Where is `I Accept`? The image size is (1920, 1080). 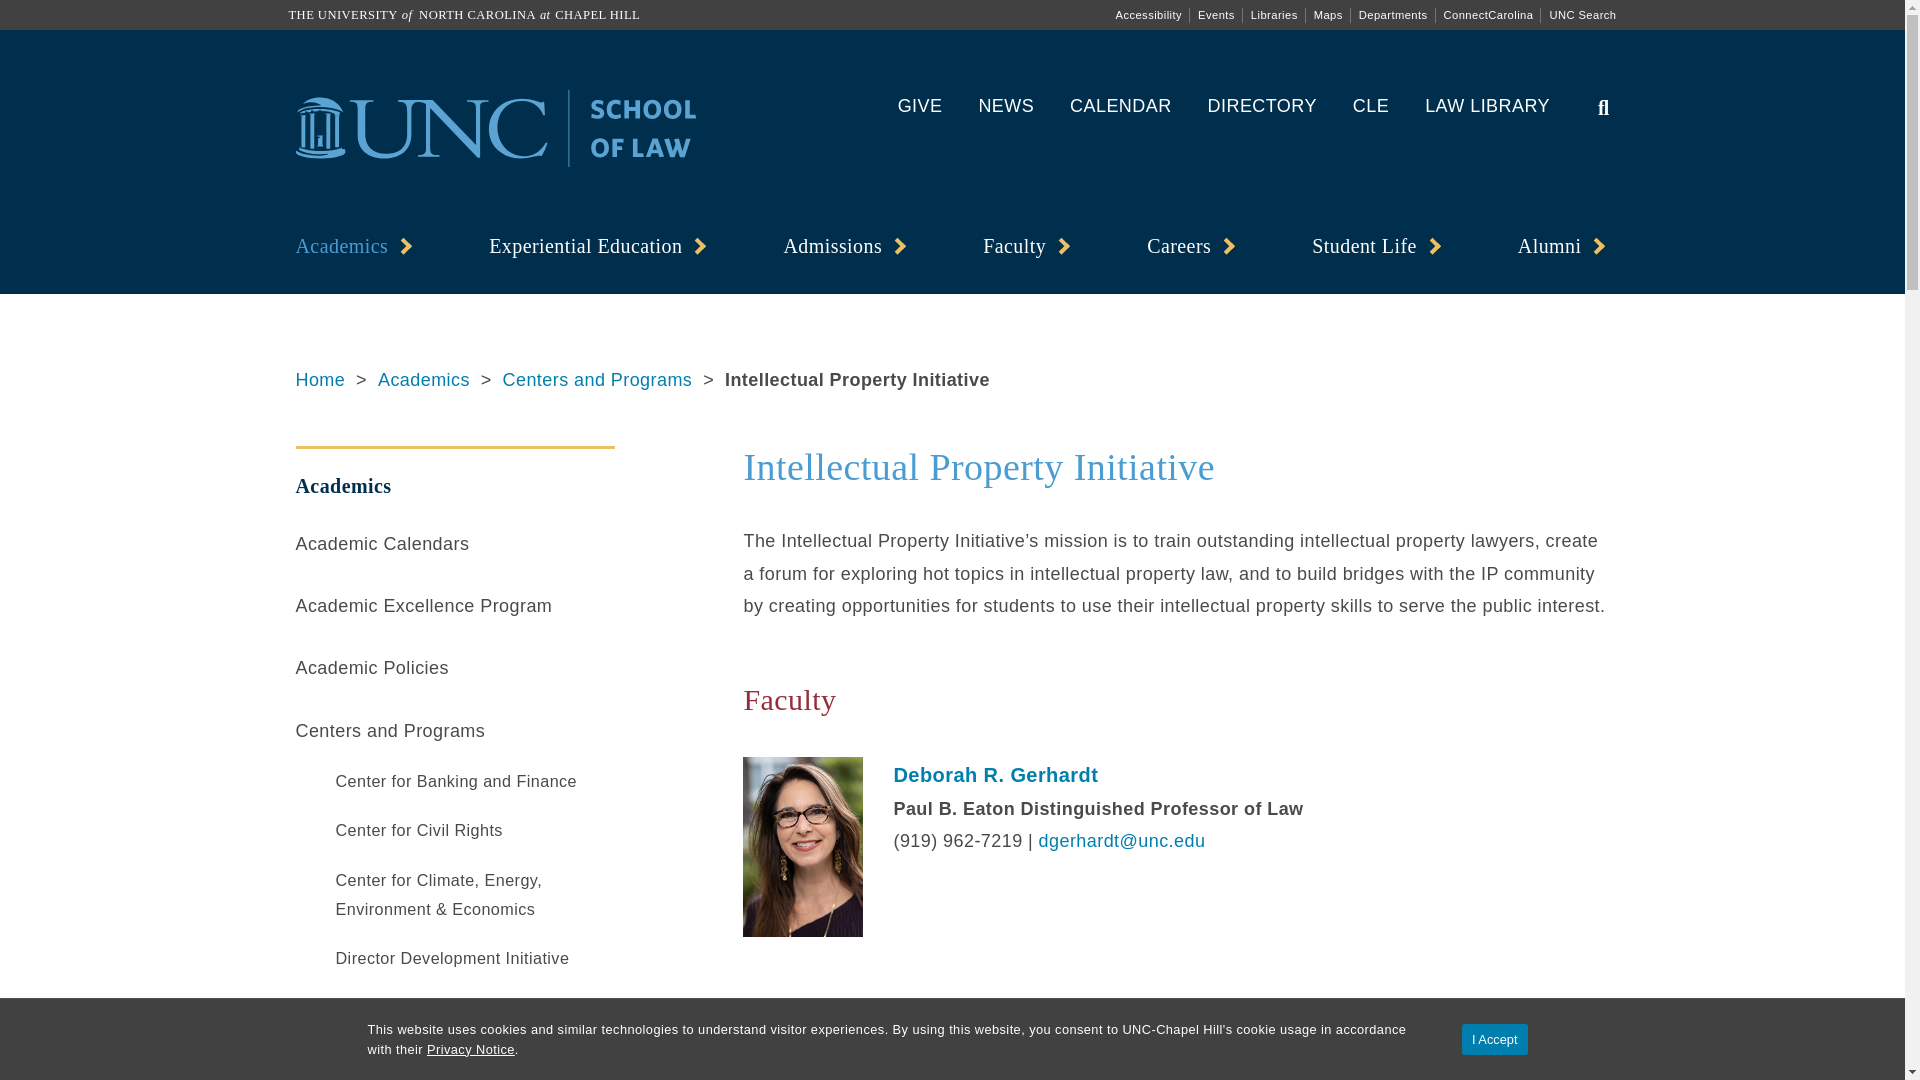 I Accept is located at coordinates (1494, 1039).